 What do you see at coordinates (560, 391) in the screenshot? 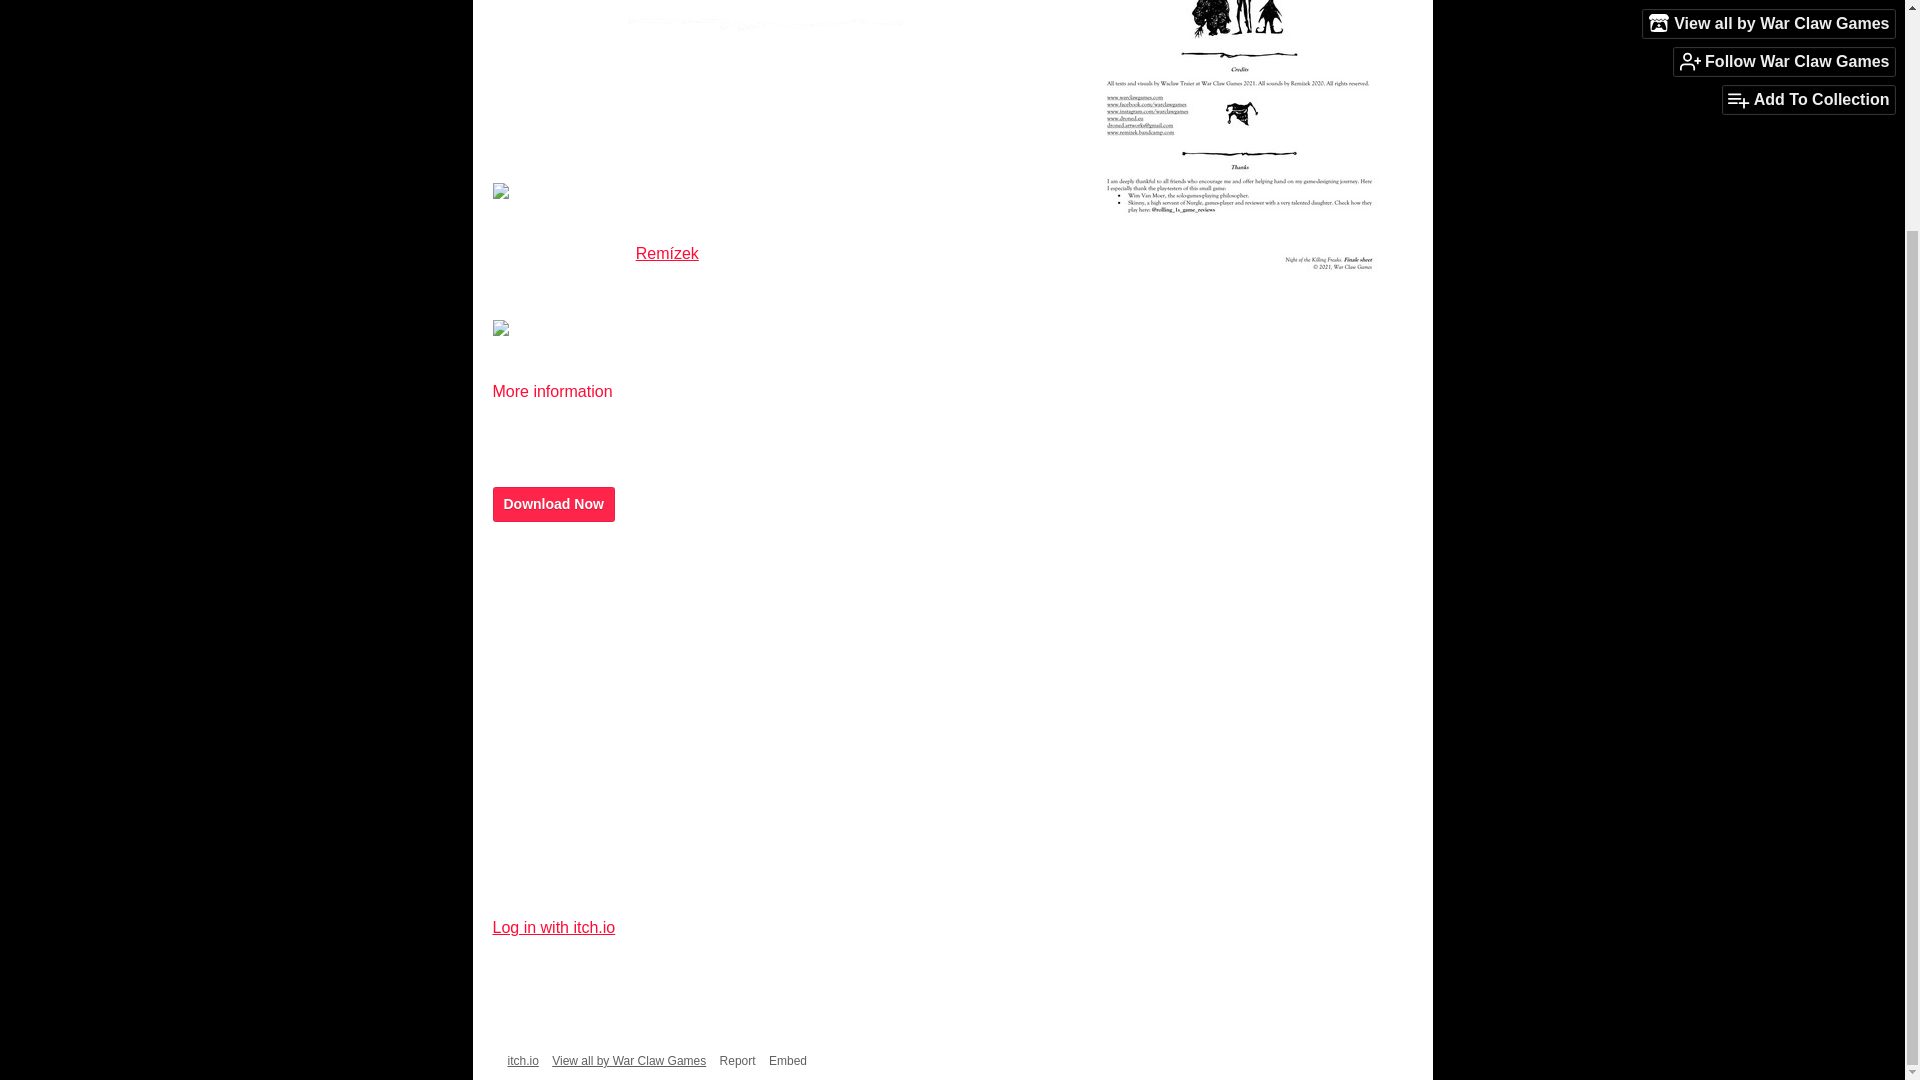
I see `More information` at bounding box center [560, 391].